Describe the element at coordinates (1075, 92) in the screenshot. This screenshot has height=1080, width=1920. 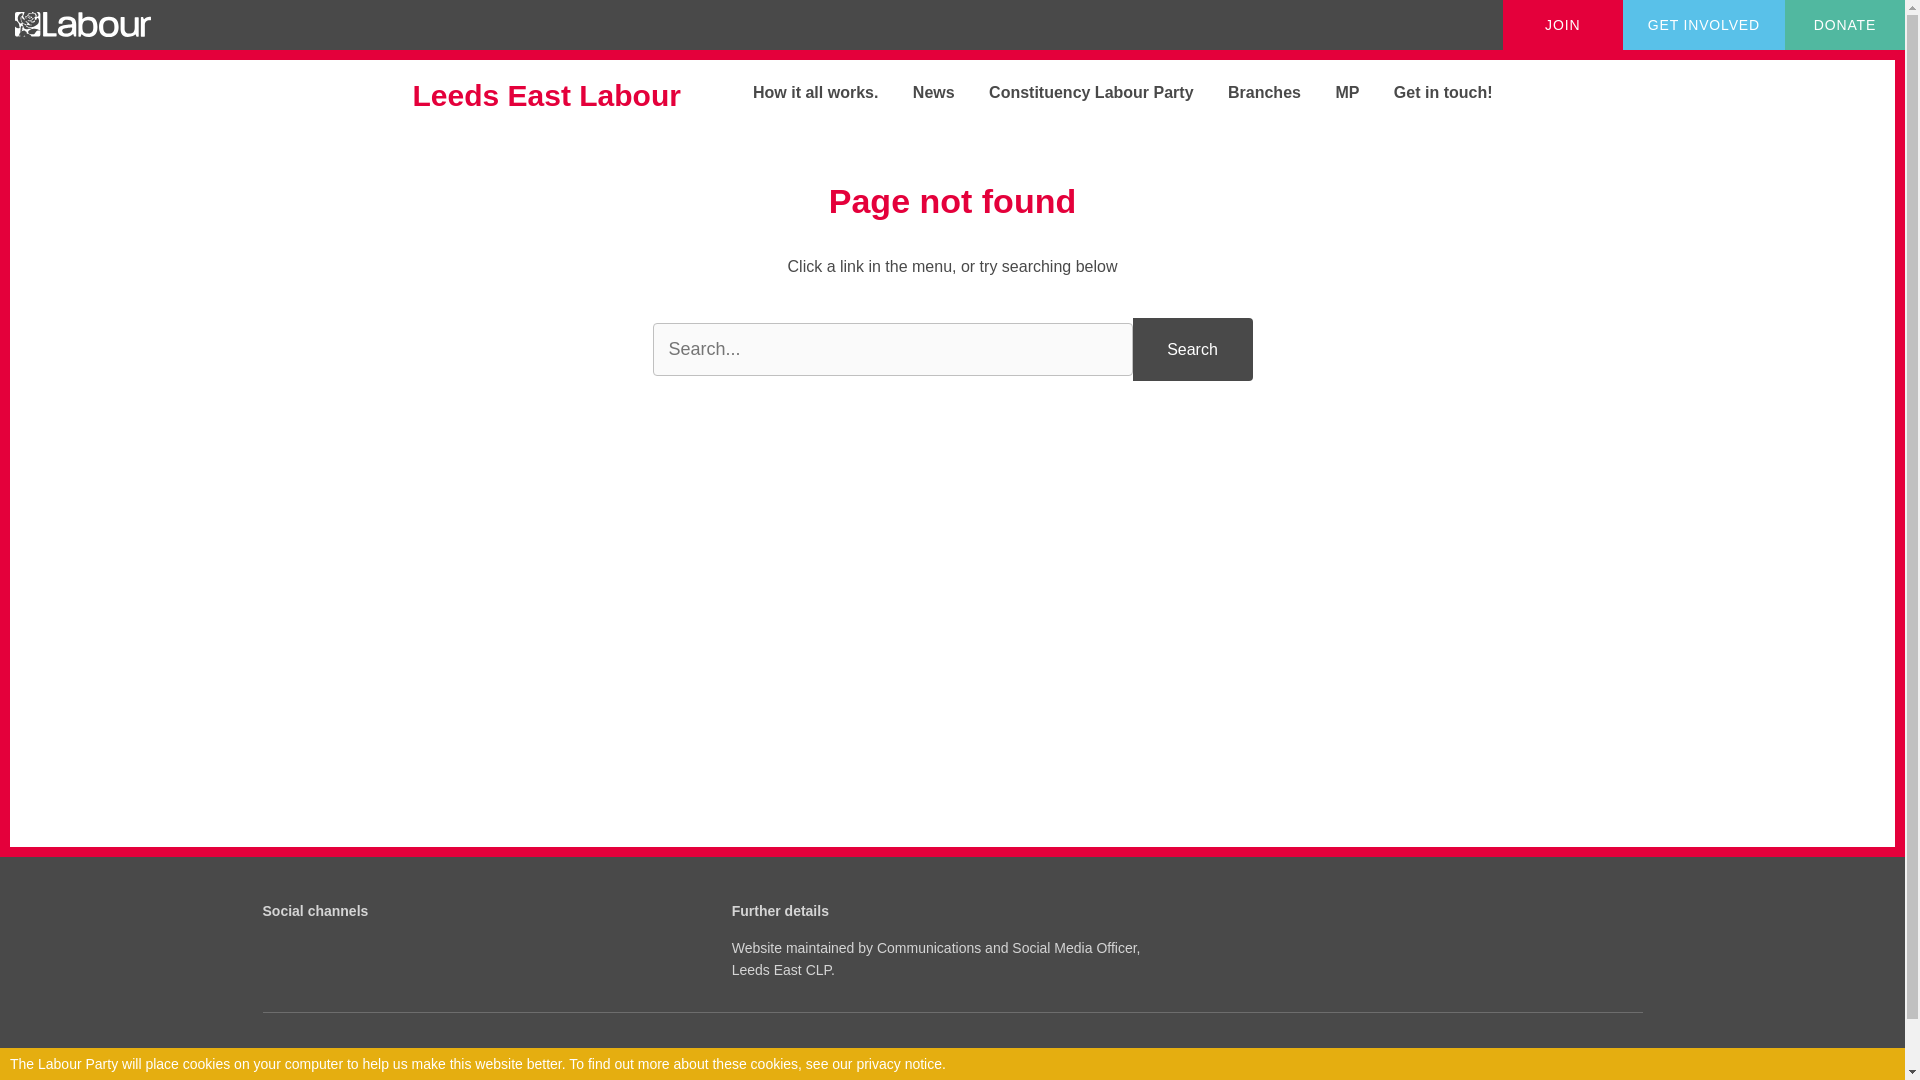
I see `Constituency Labour Party` at that location.